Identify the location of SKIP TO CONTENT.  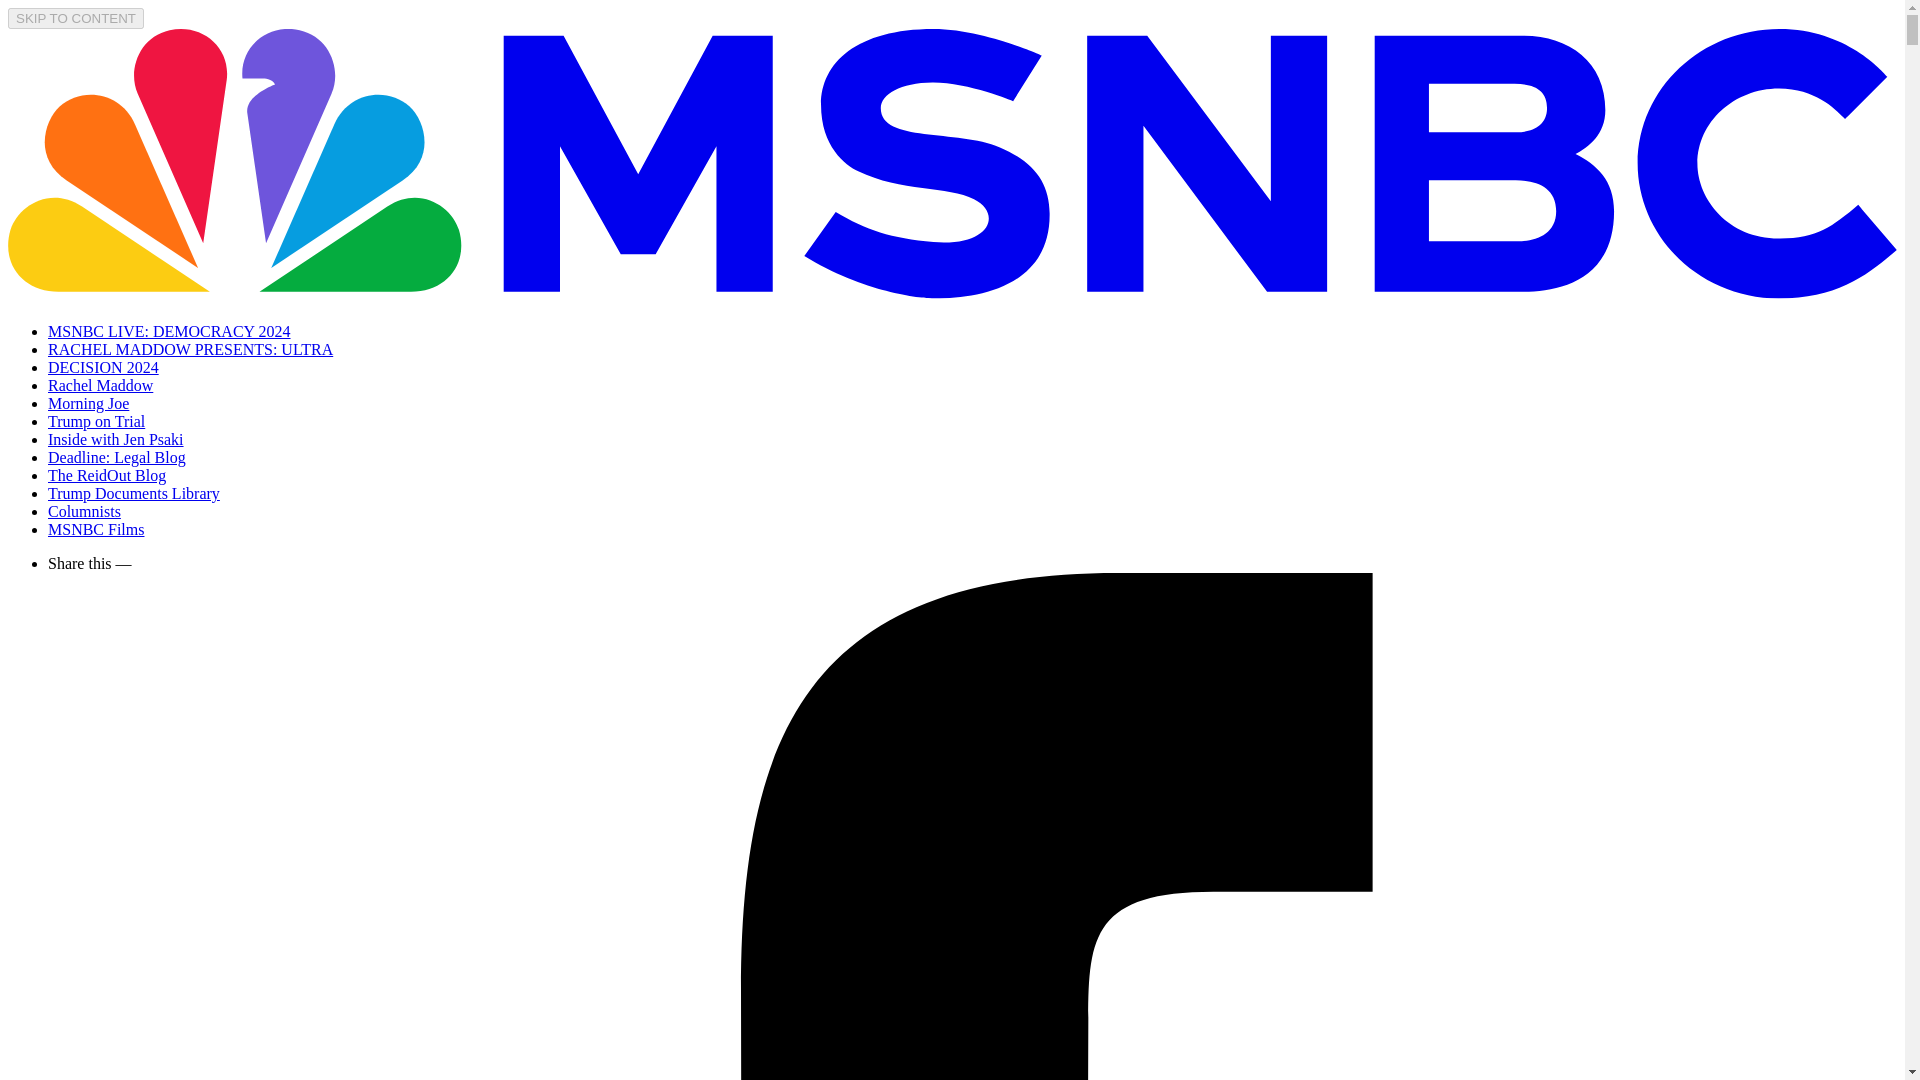
(76, 18).